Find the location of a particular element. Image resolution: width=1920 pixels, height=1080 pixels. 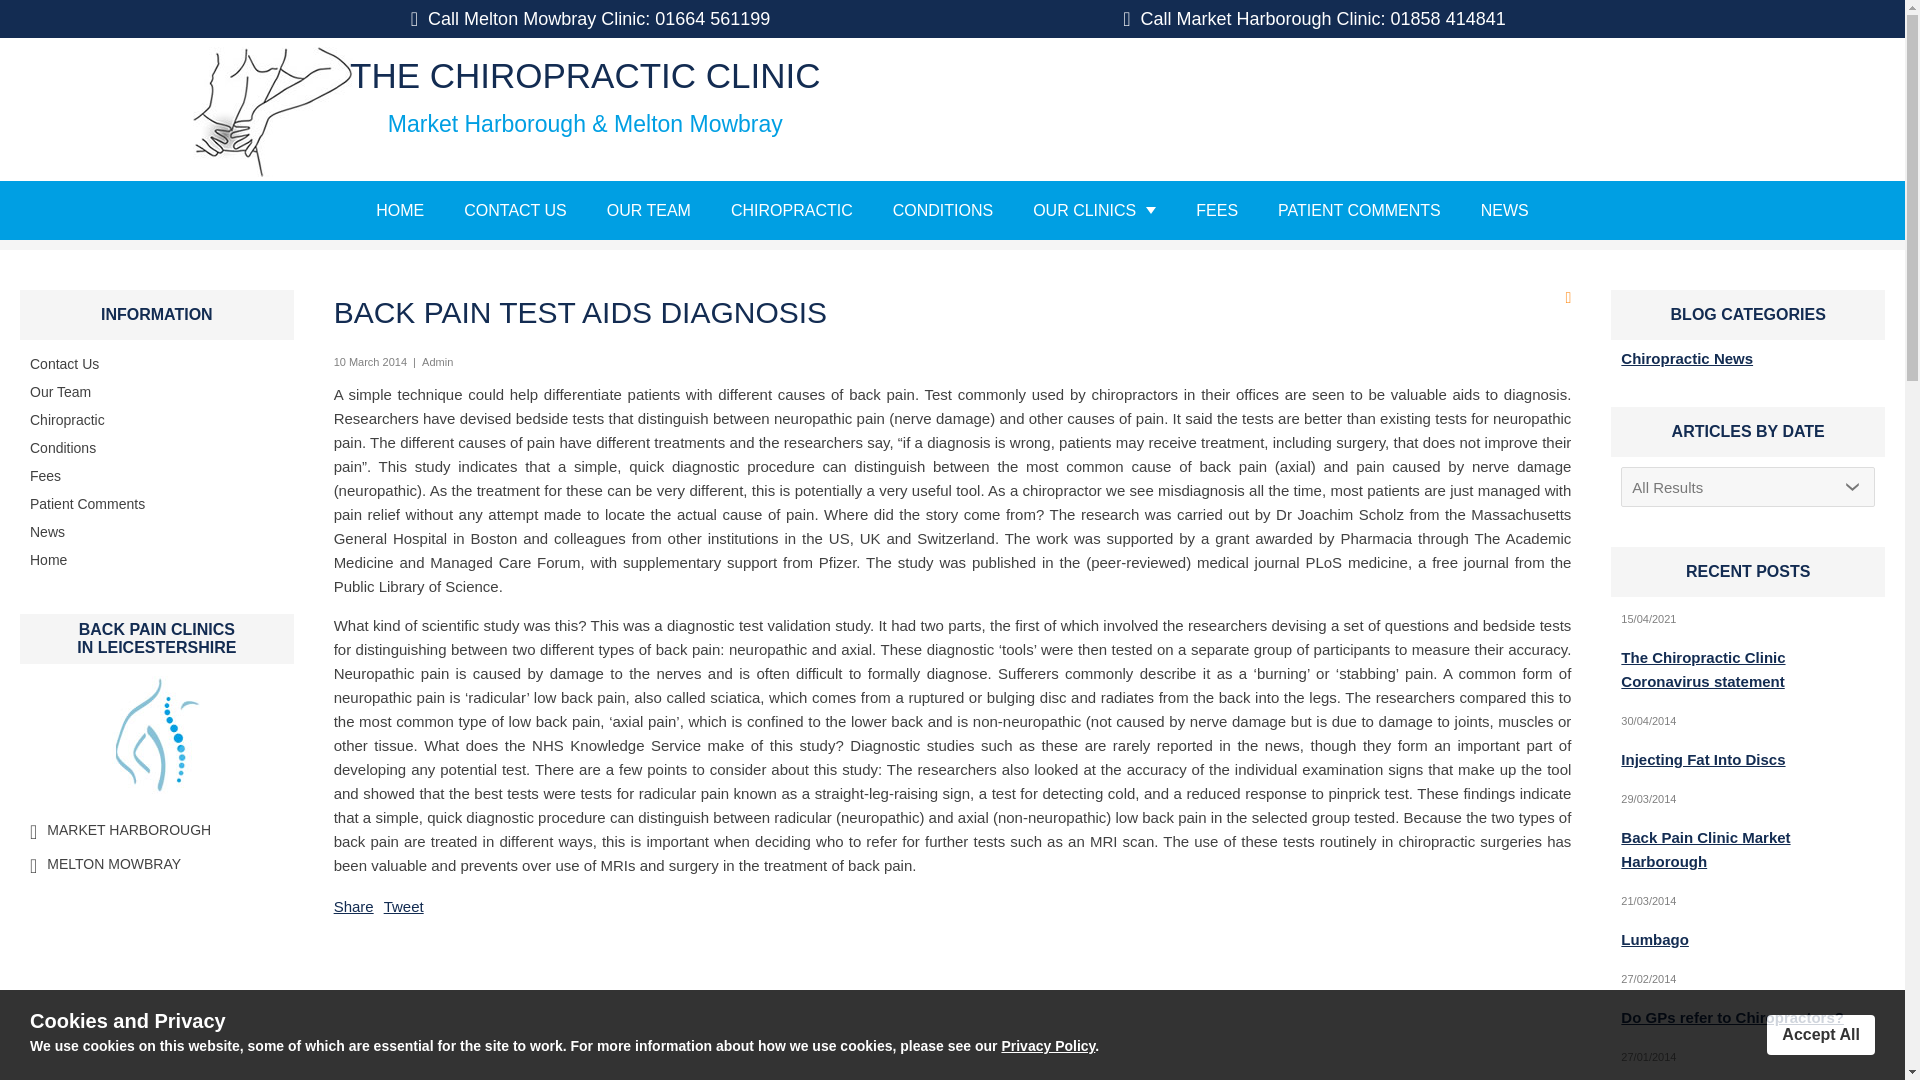

Patient Comments is located at coordinates (88, 503).